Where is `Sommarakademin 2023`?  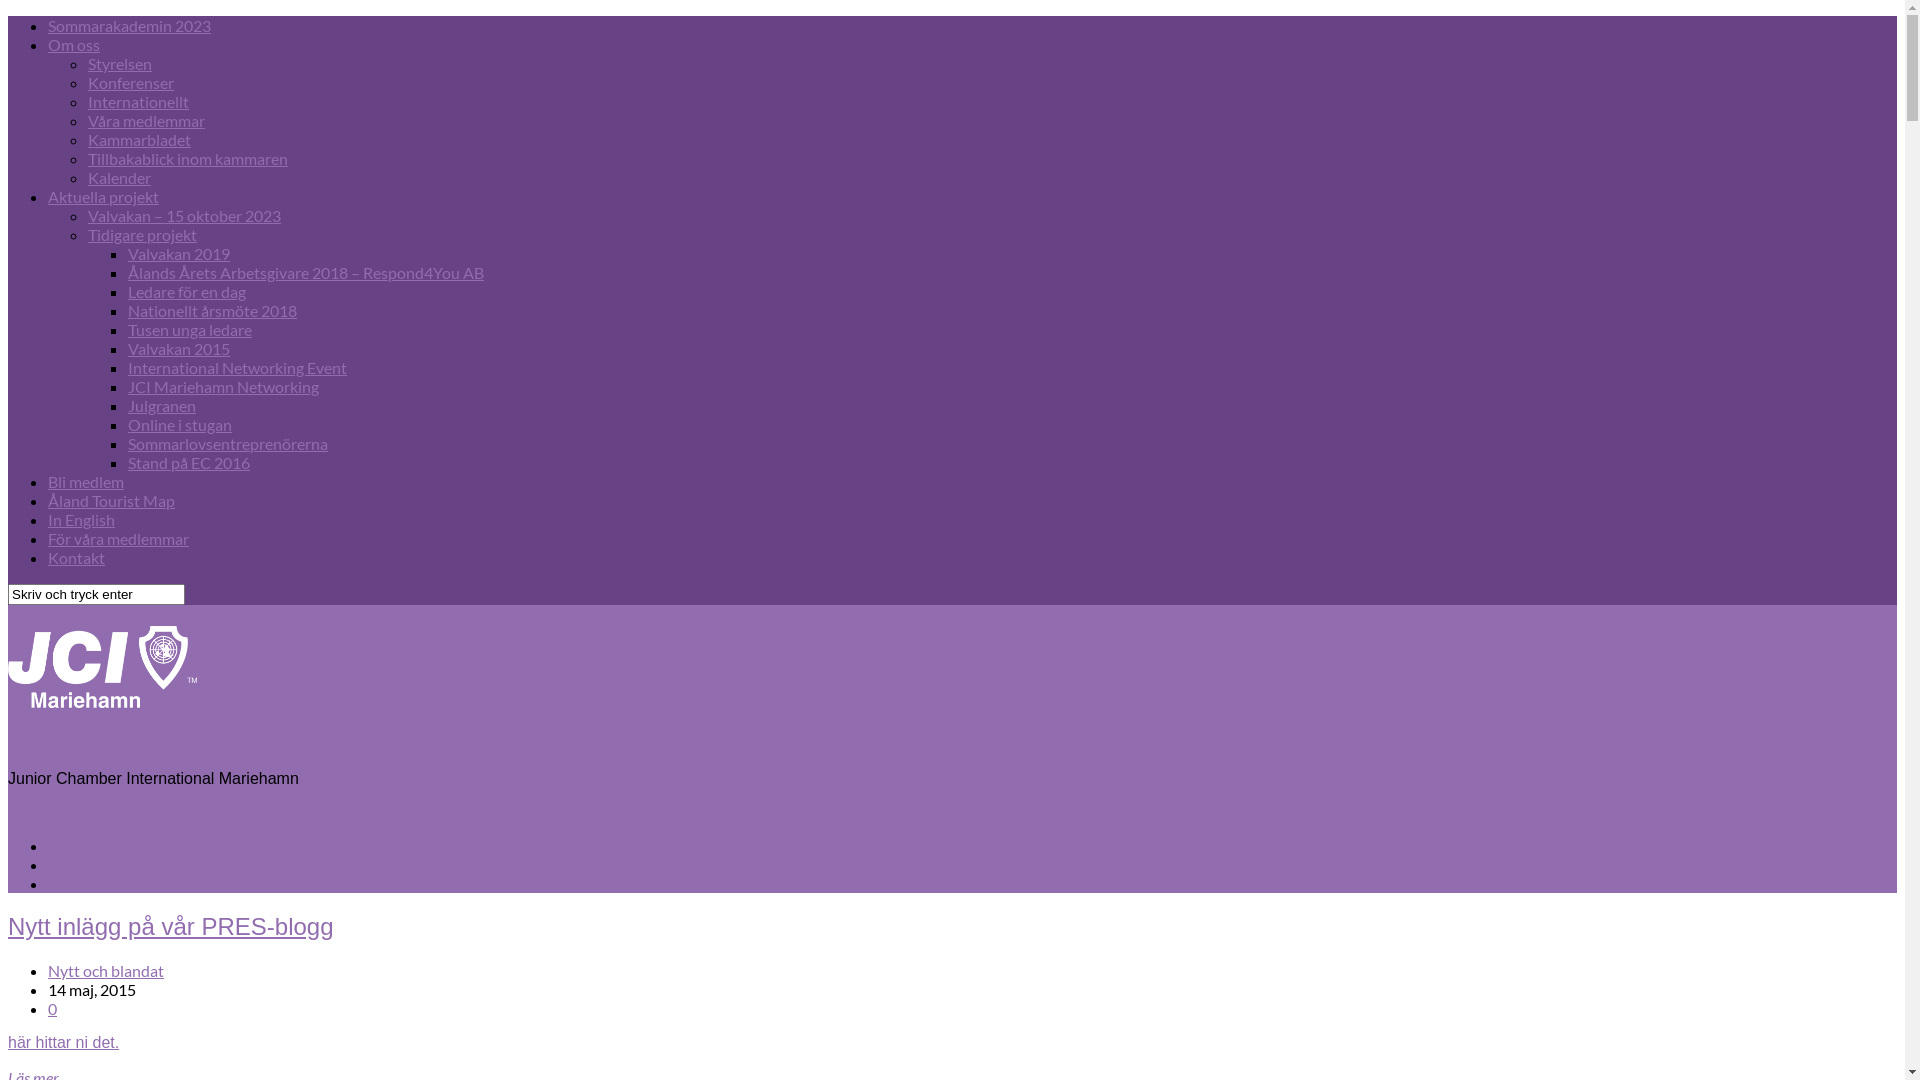
Sommarakademin 2023 is located at coordinates (130, 26).